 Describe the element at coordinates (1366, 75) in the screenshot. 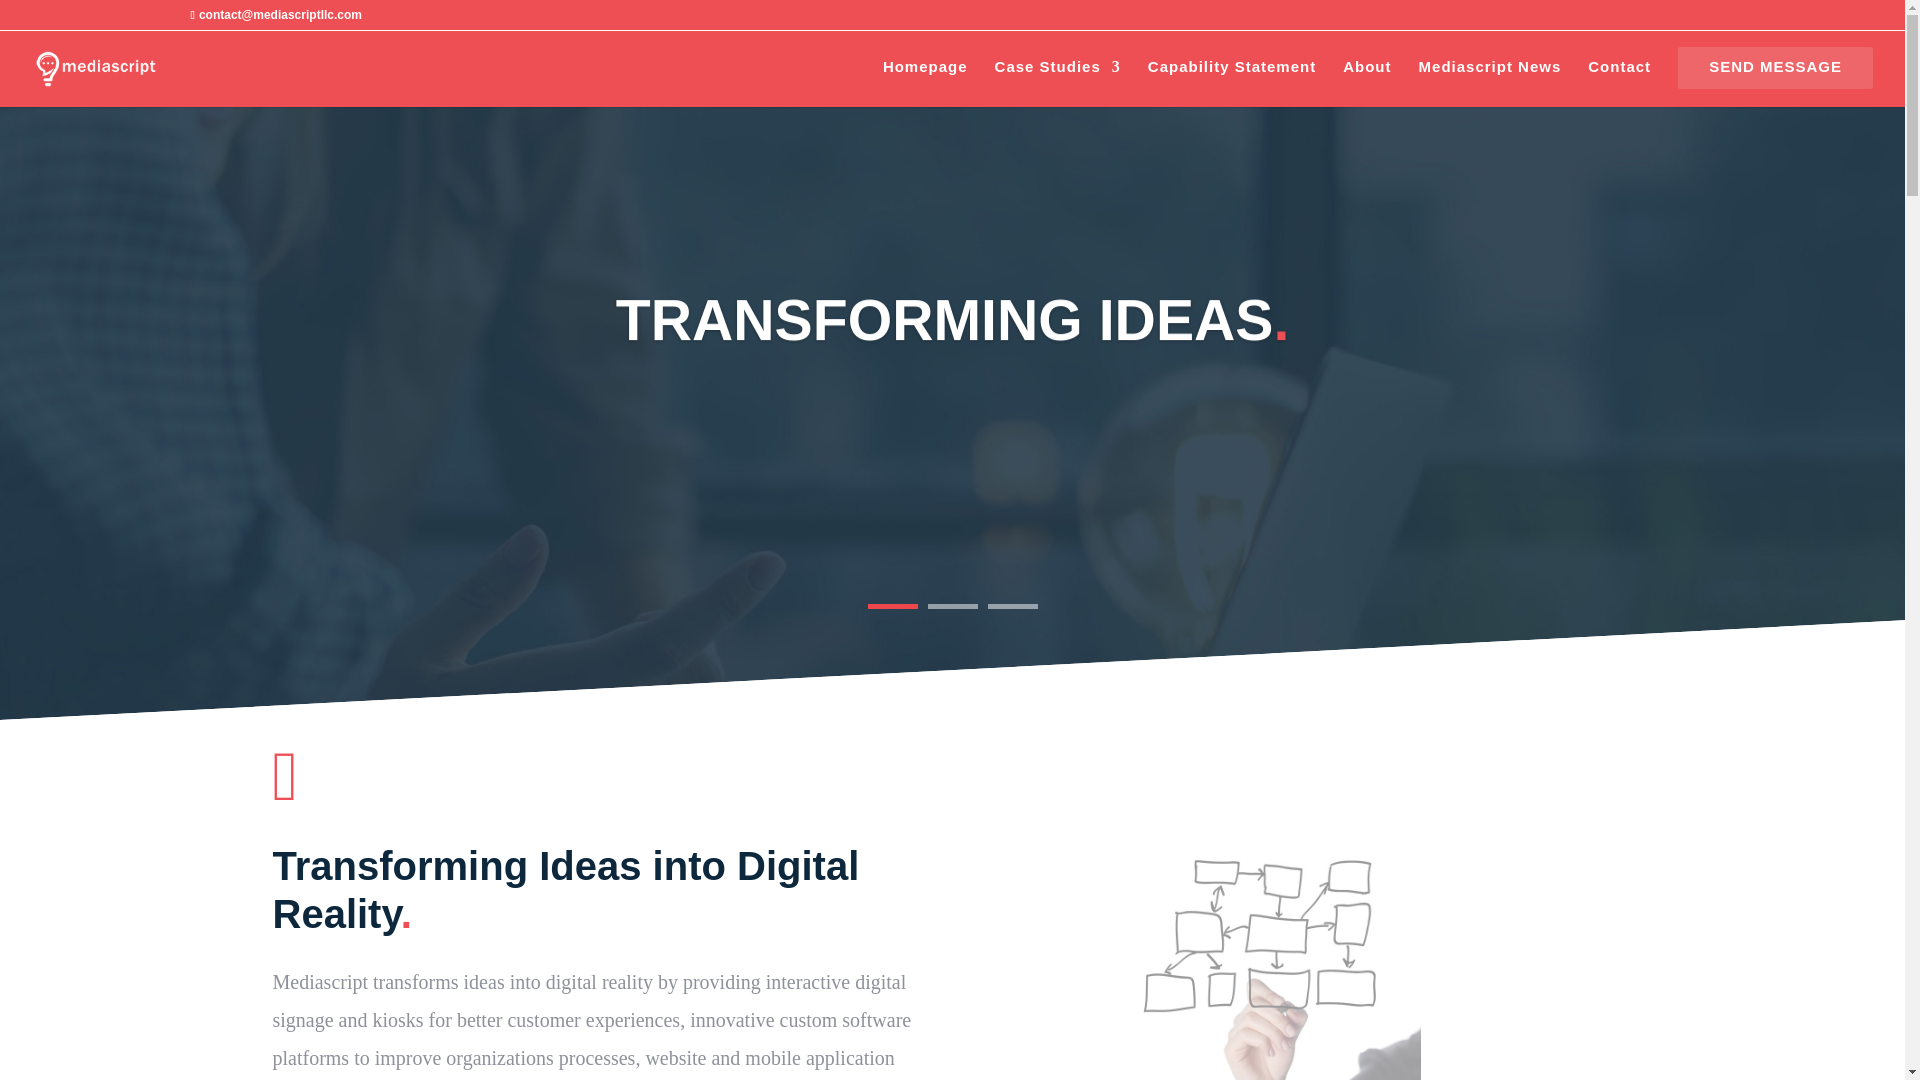

I see `About` at that location.